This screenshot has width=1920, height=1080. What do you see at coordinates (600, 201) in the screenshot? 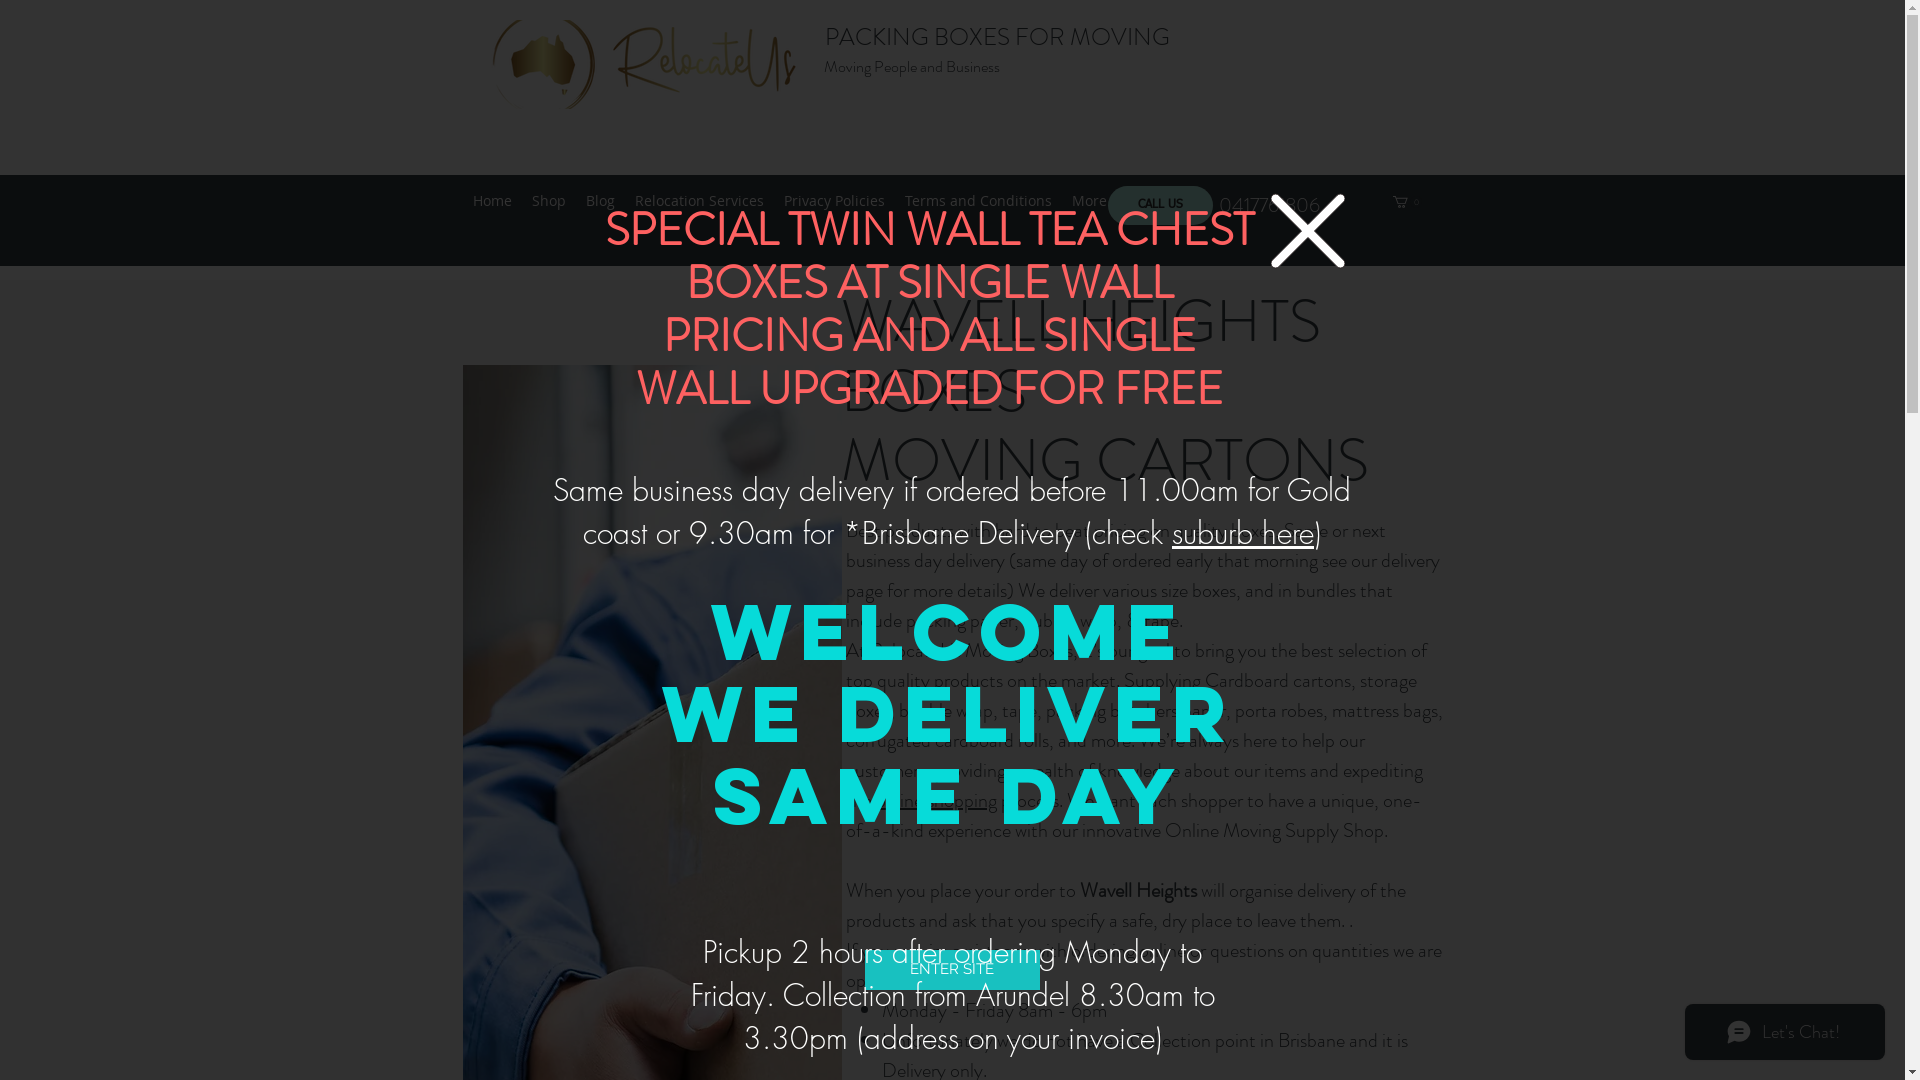
I see `Blog` at bounding box center [600, 201].